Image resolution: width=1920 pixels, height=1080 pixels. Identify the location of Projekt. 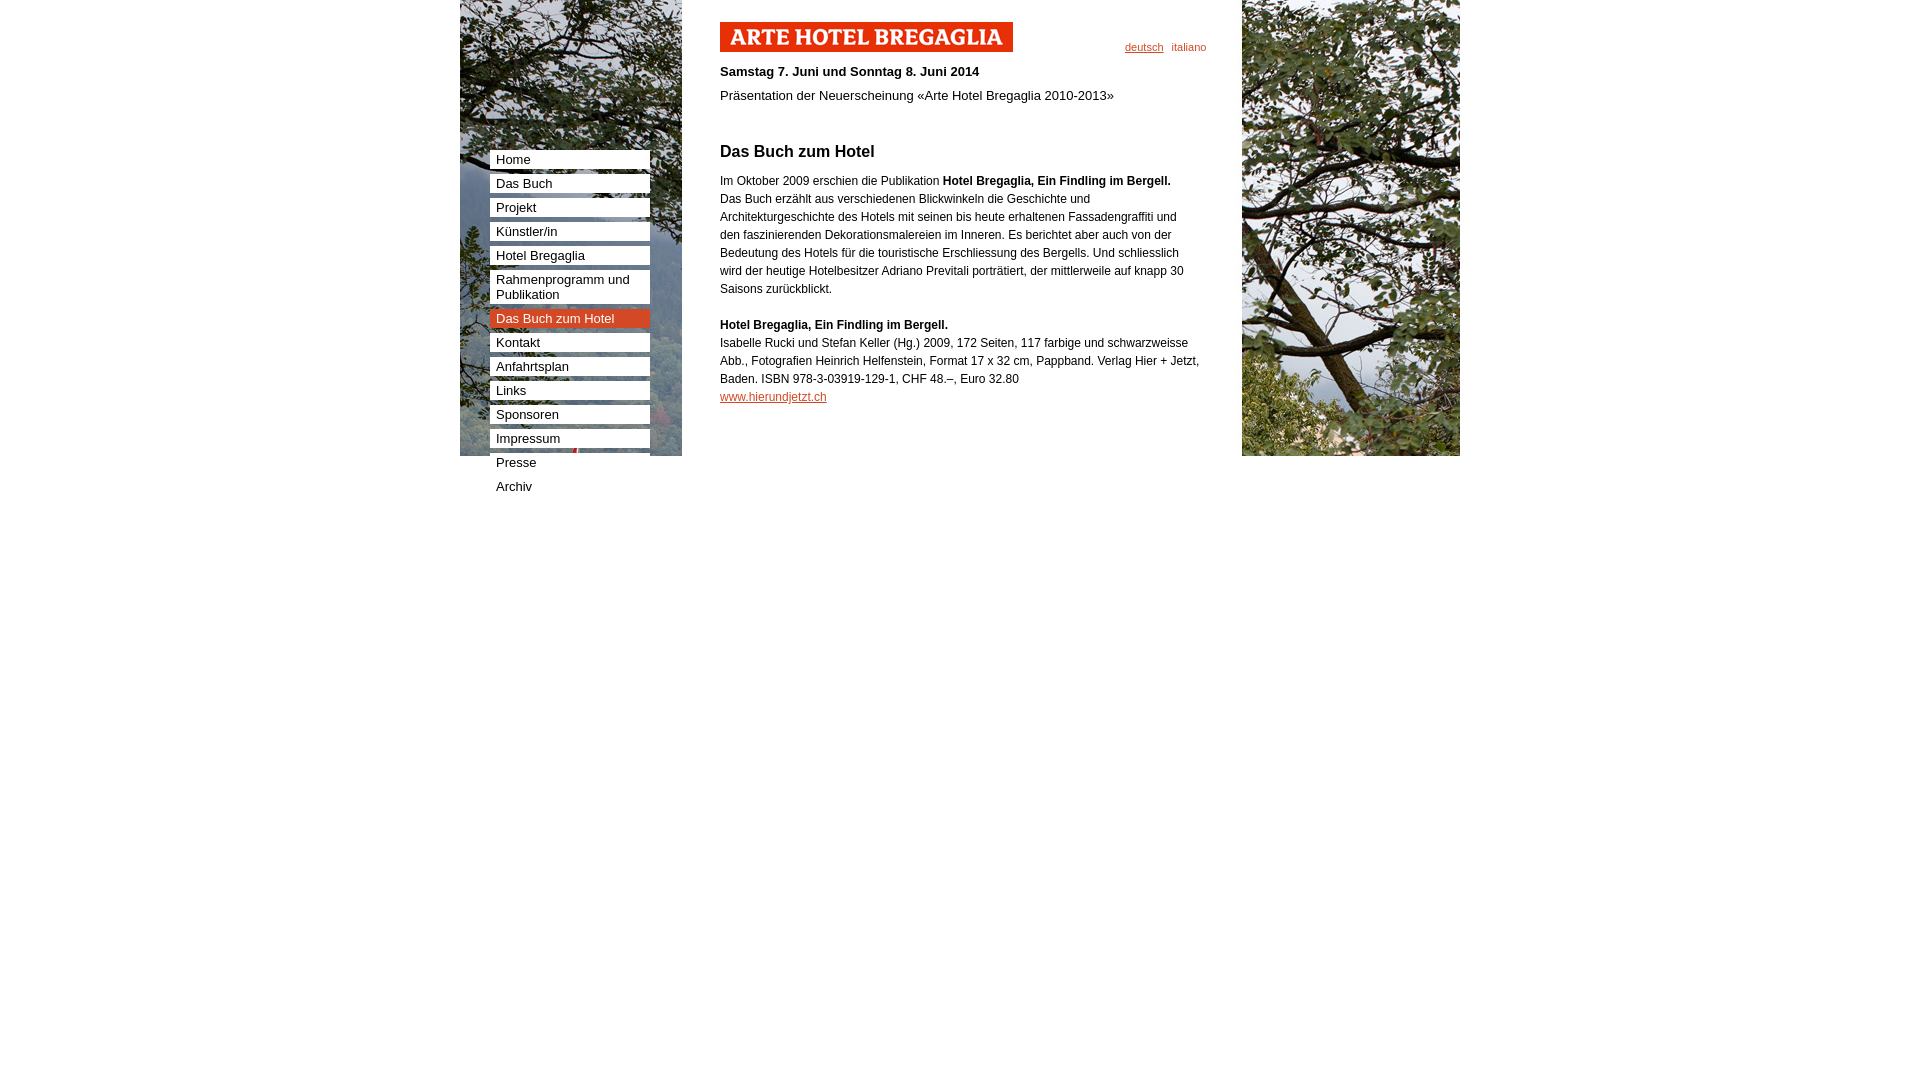
(570, 208).